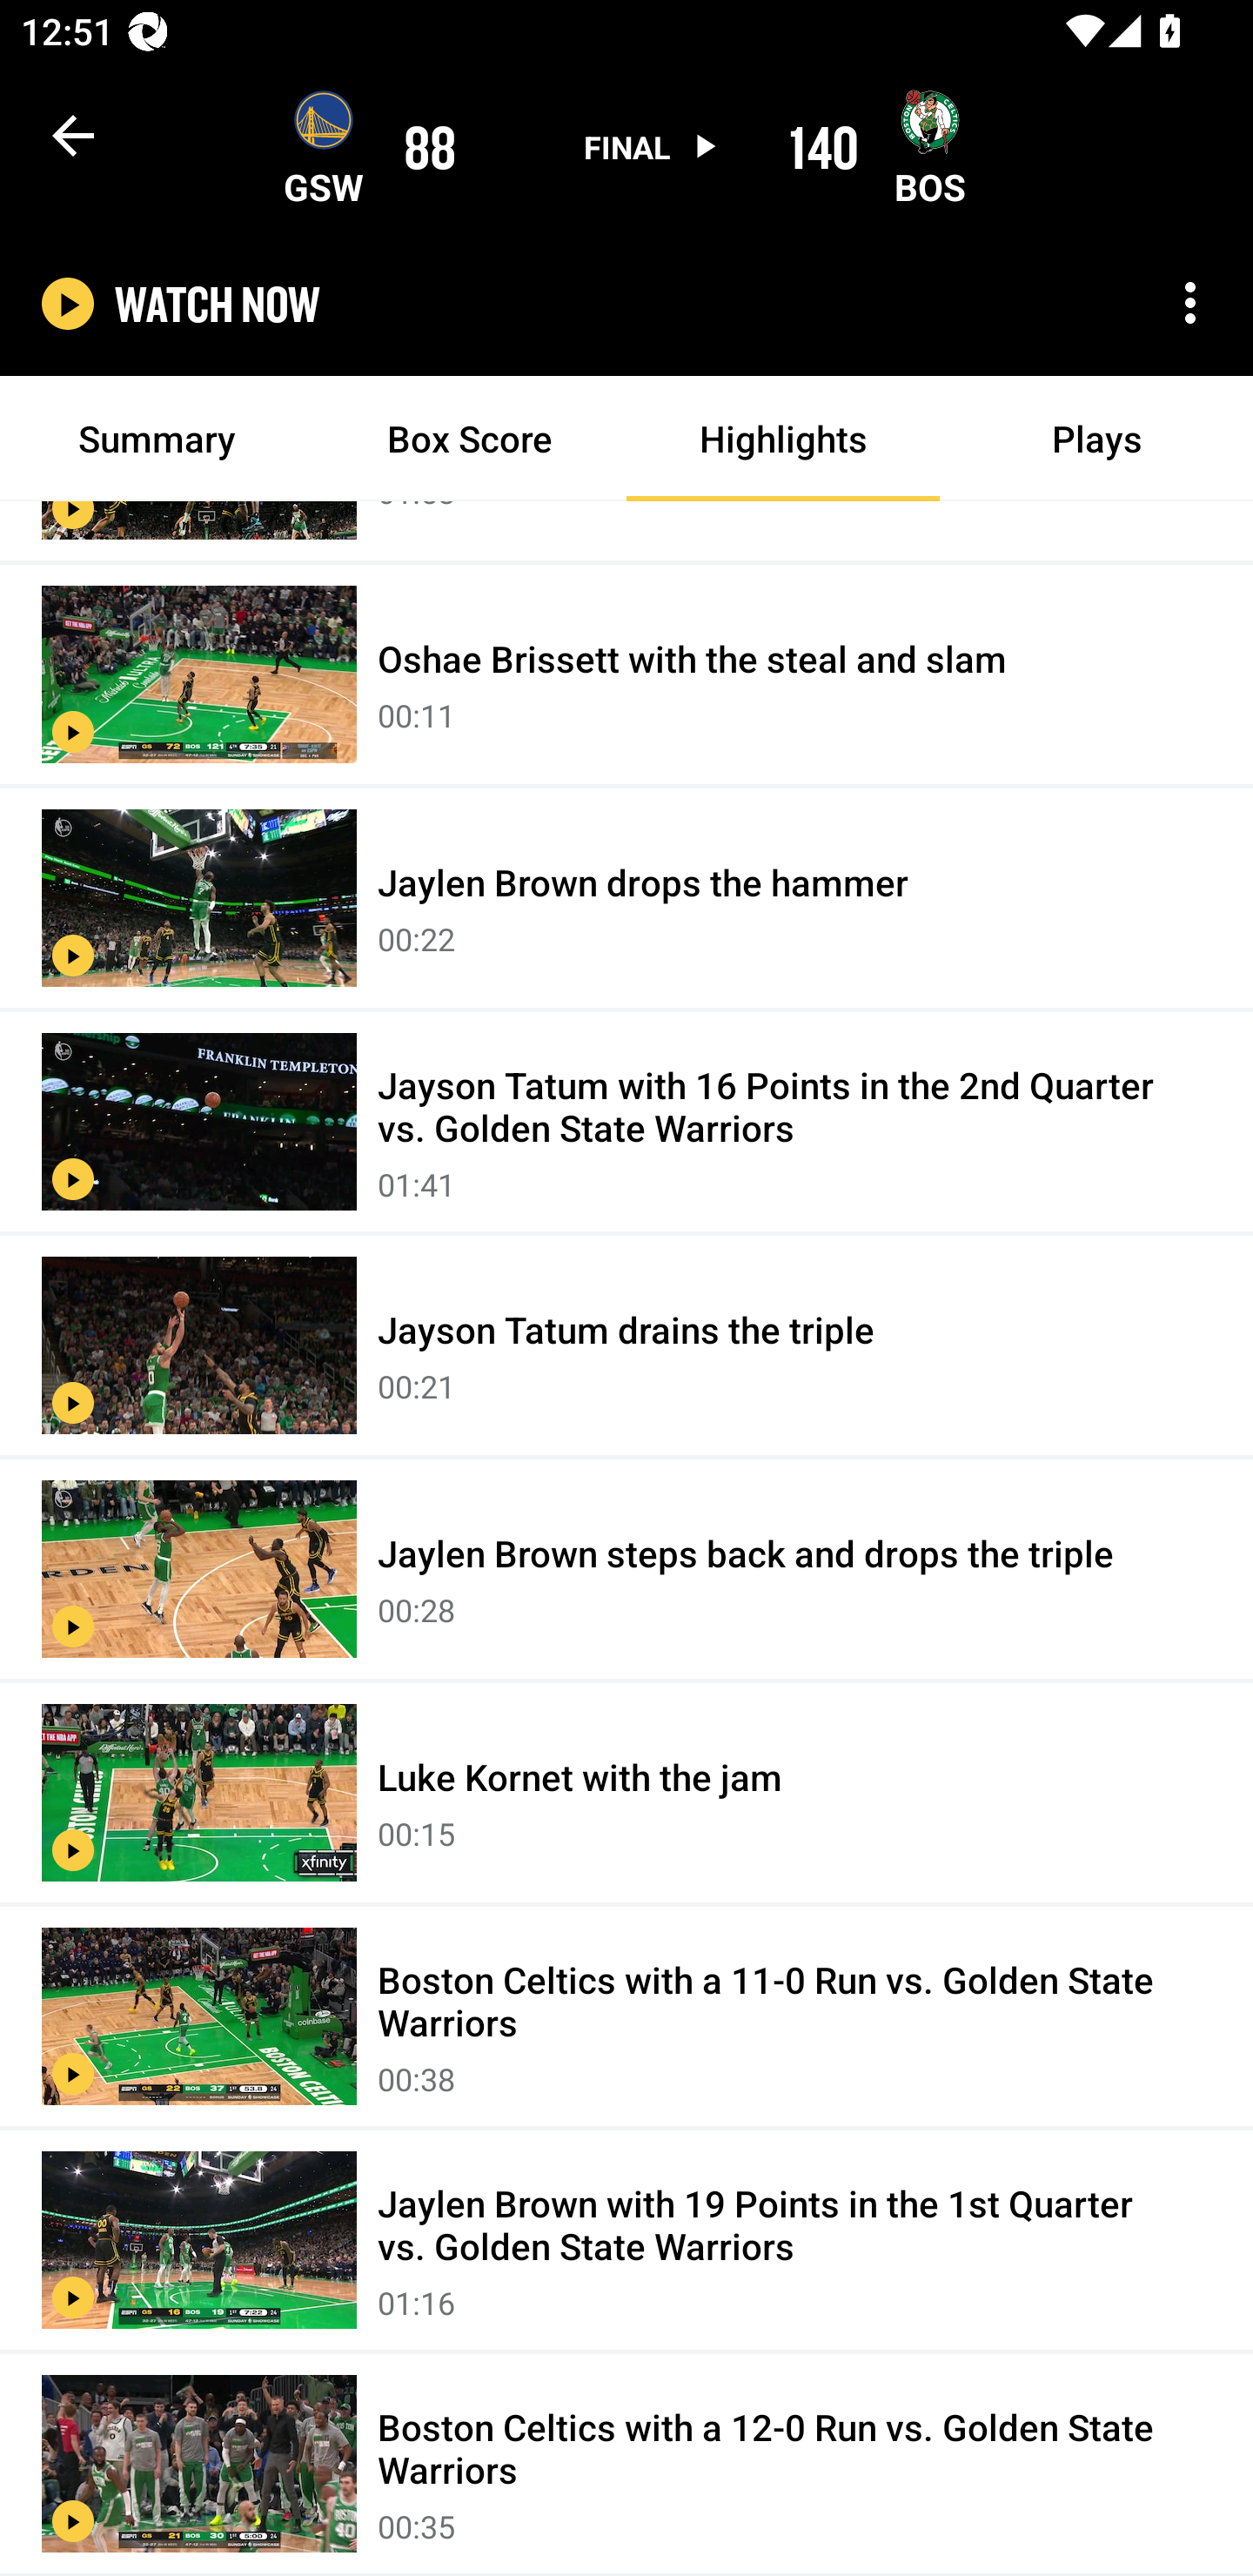  What do you see at coordinates (1190, 303) in the screenshot?
I see `More options` at bounding box center [1190, 303].